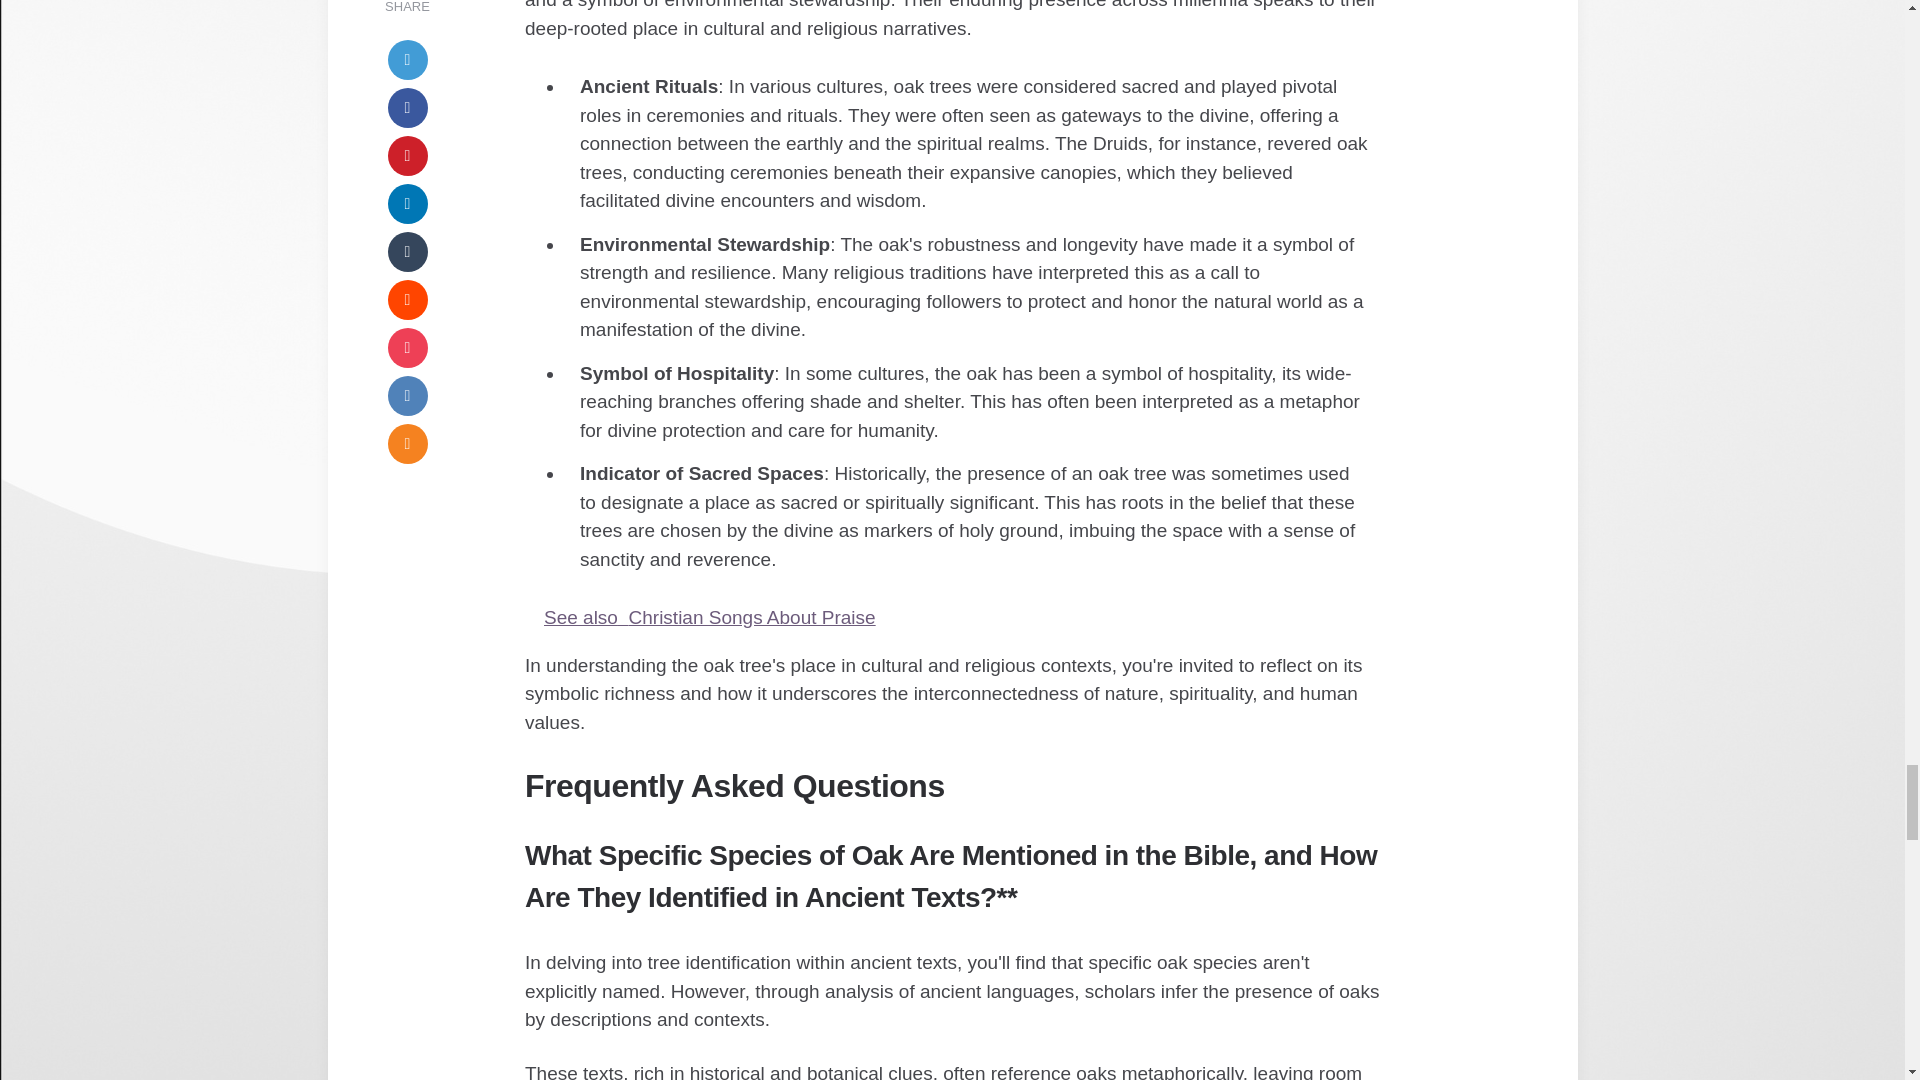 The height and width of the screenshot is (1080, 1920). I want to click on See also  Christian Songs About Praise, so click(952, 618).